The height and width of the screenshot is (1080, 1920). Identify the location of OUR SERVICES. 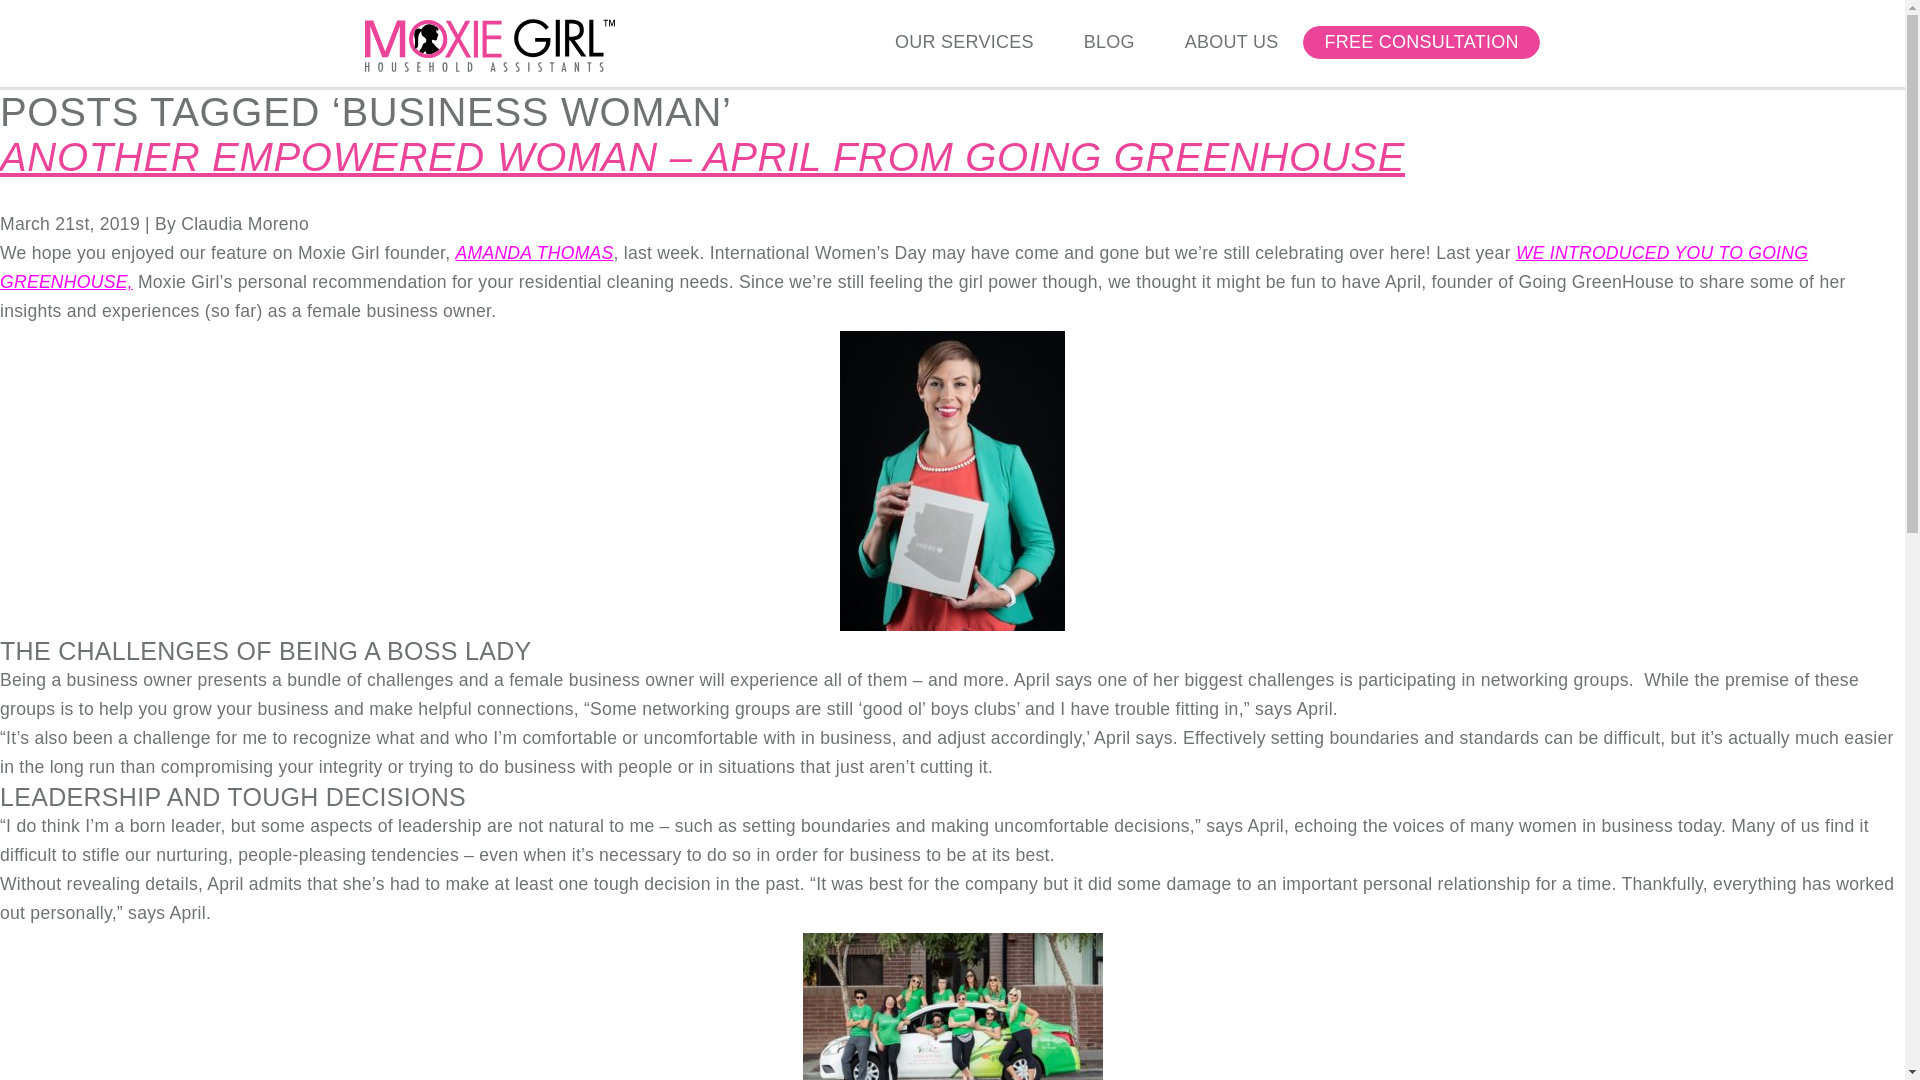
(964, 42).